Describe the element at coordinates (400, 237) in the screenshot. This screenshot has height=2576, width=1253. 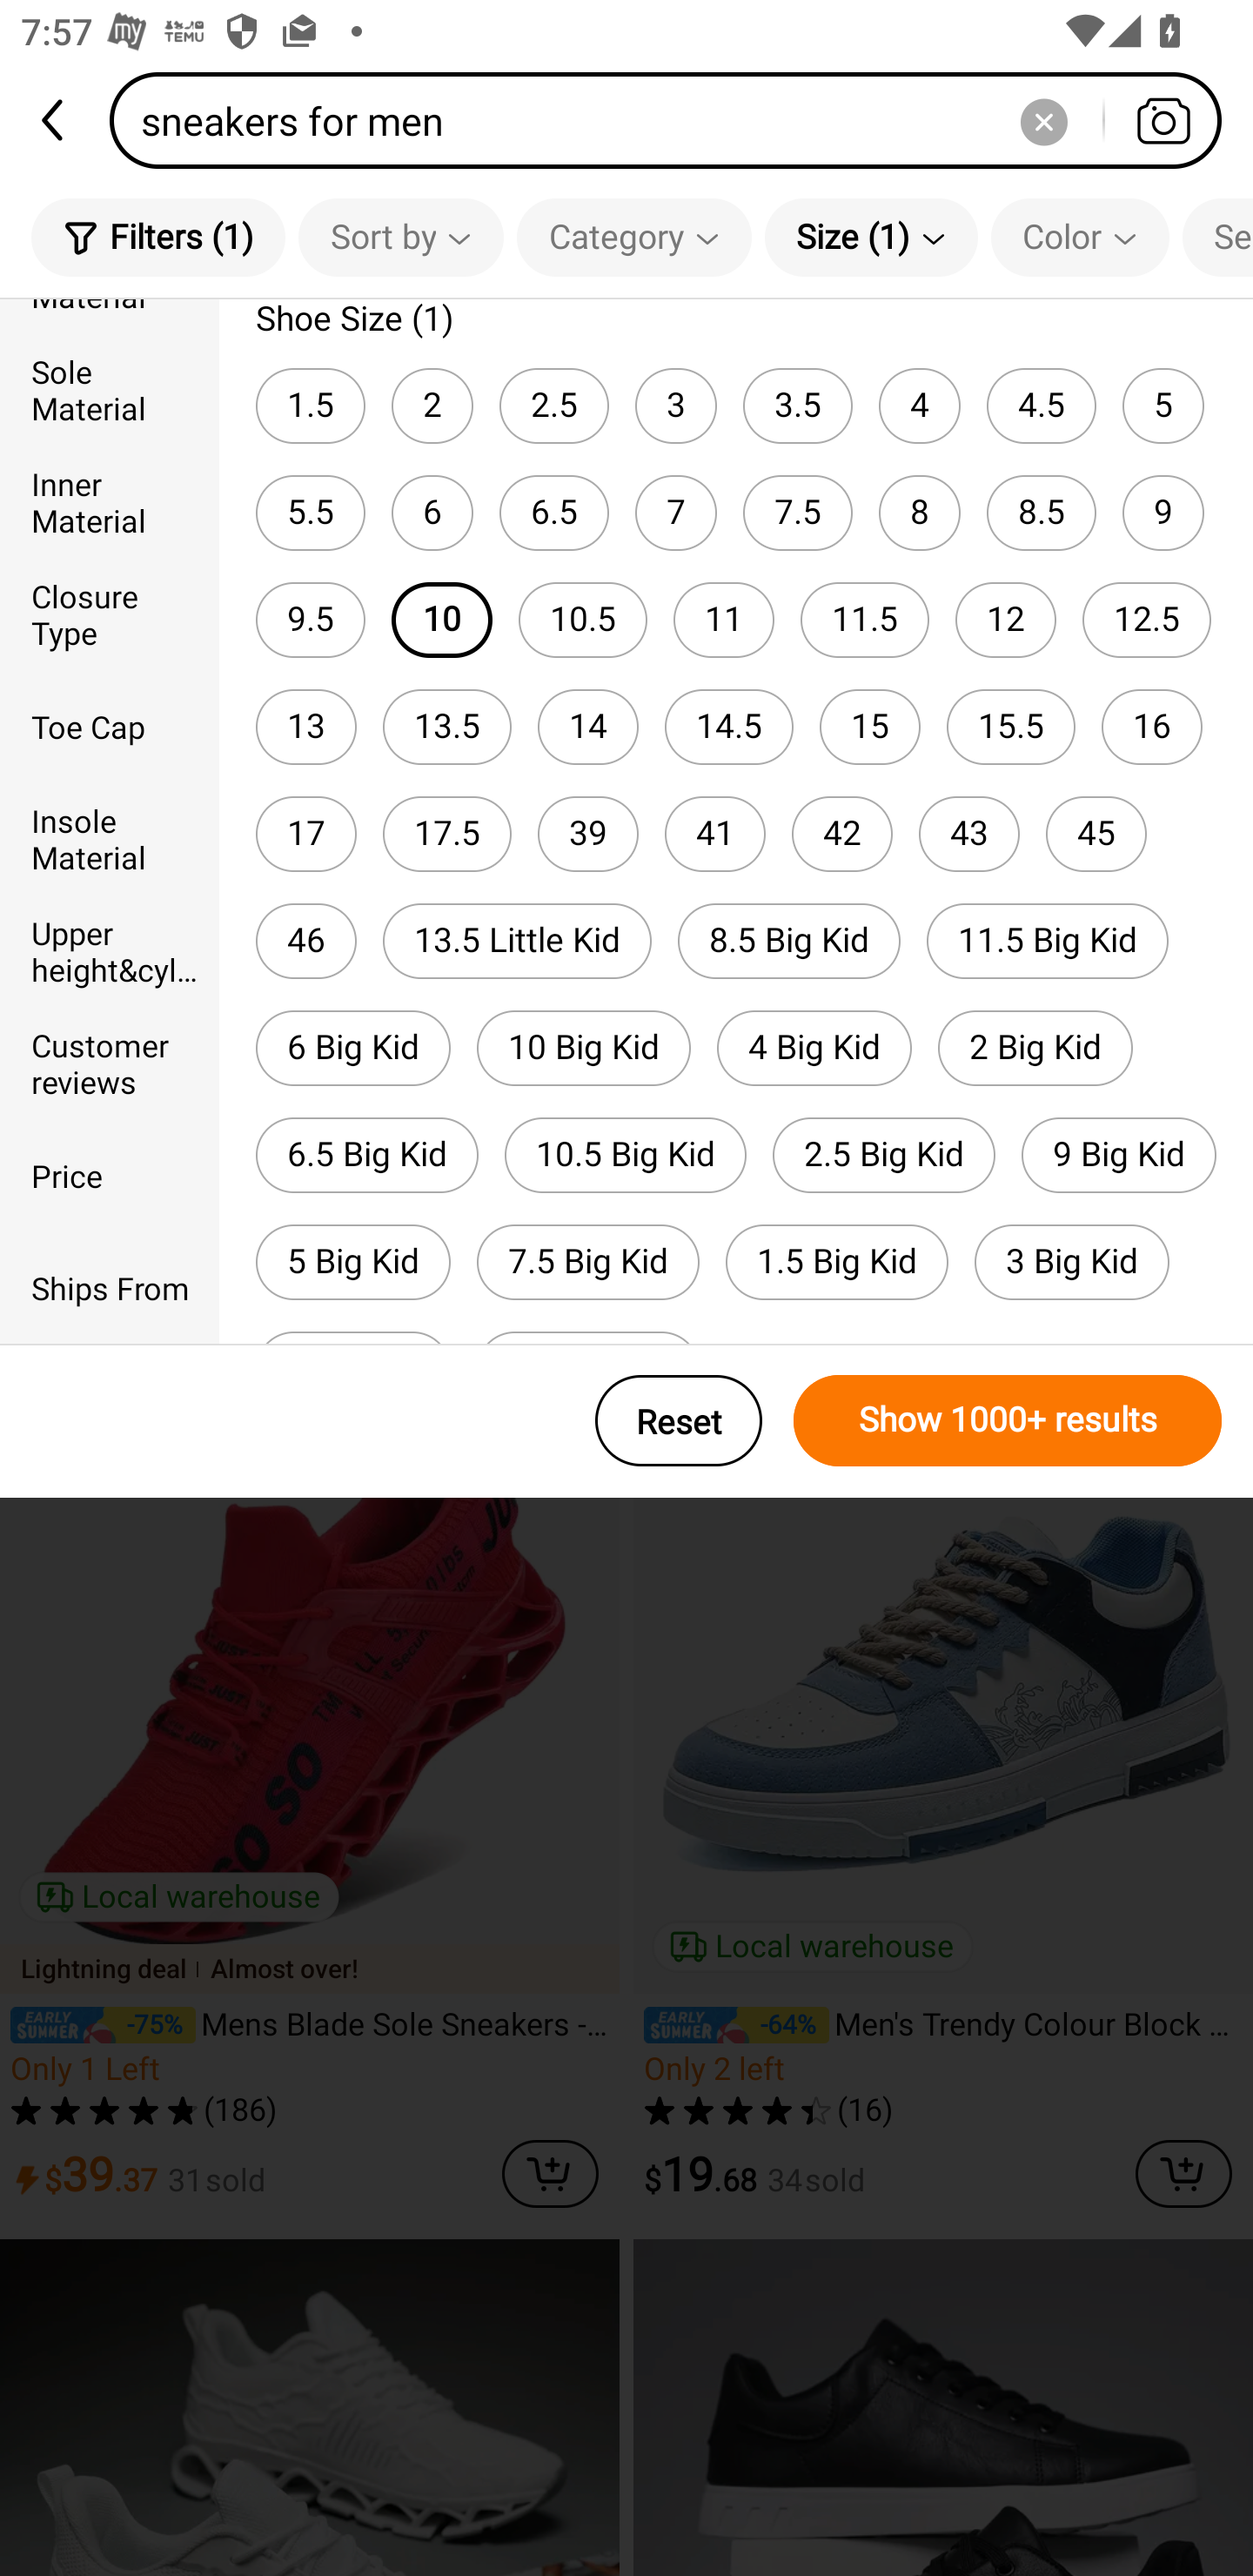
I see `Sort by` at that location.